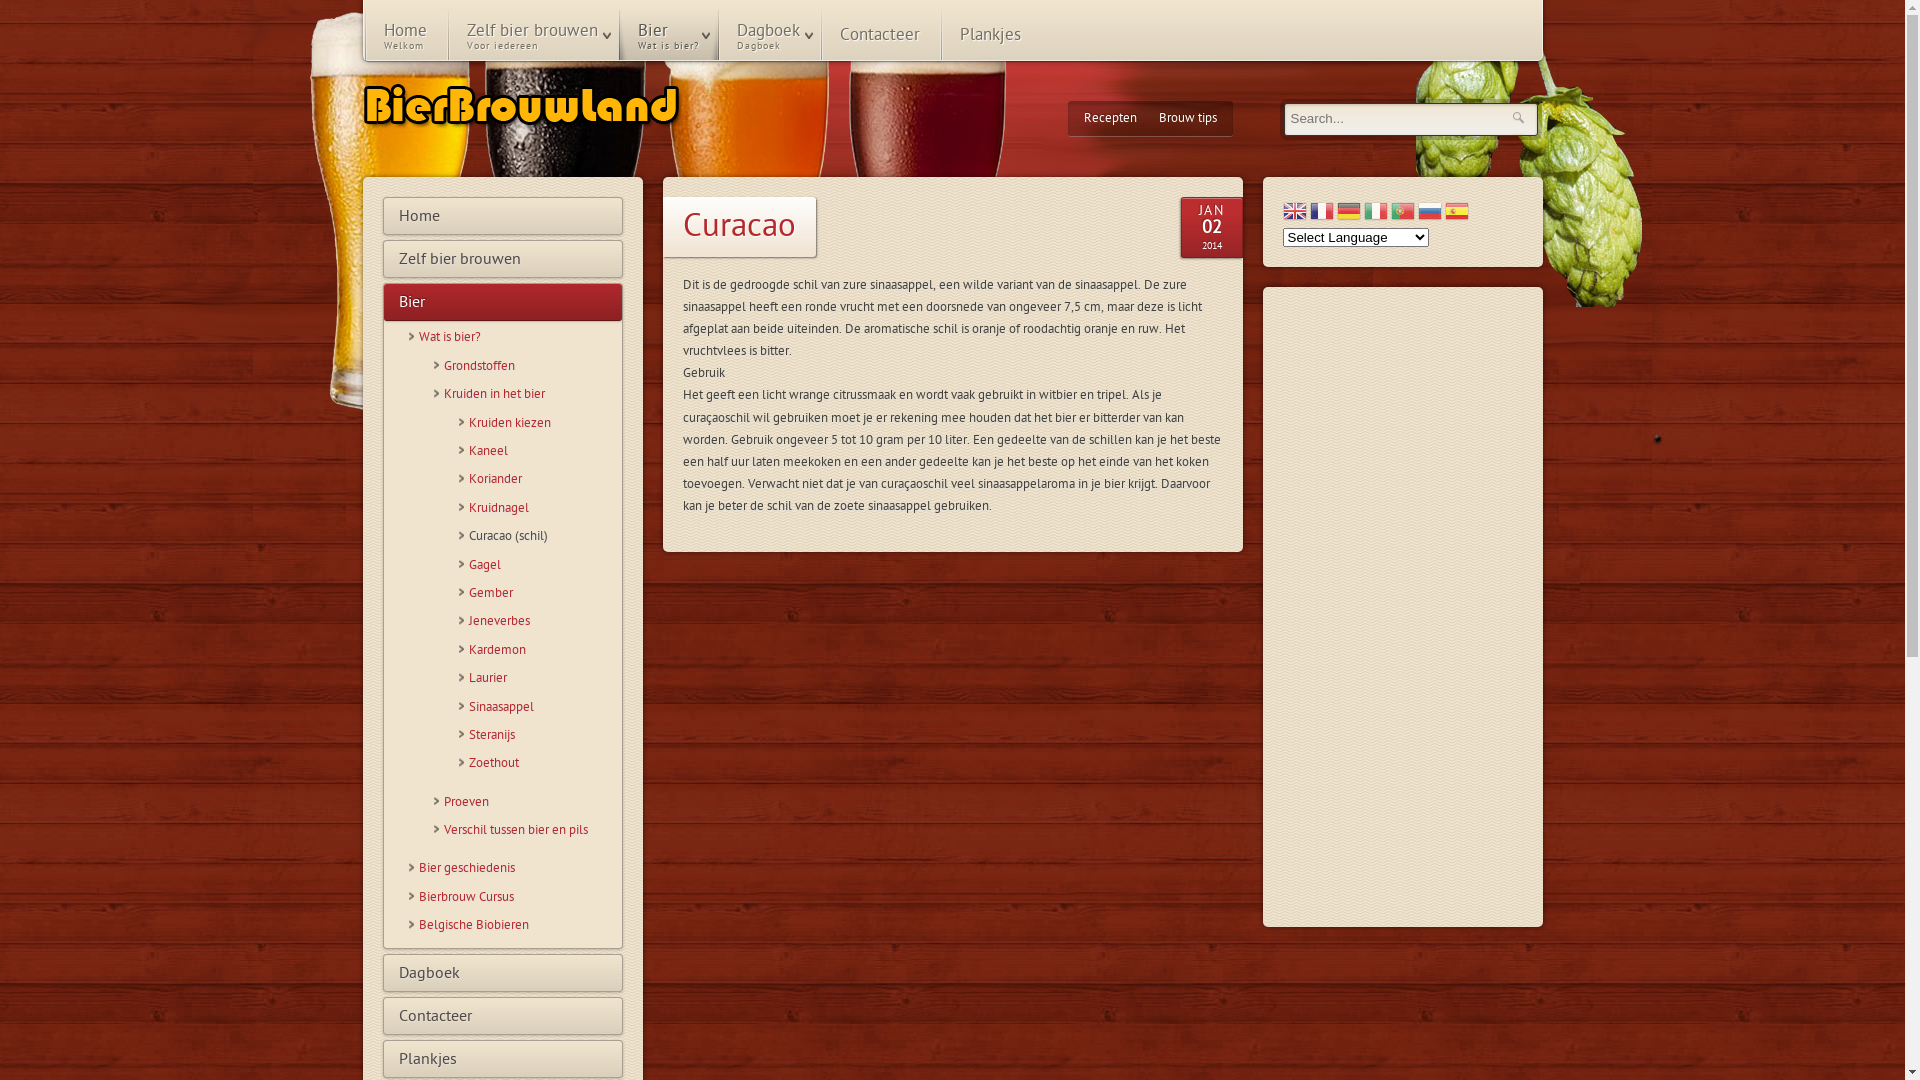  I want to click on Sinaasappel, so click(540, 708).